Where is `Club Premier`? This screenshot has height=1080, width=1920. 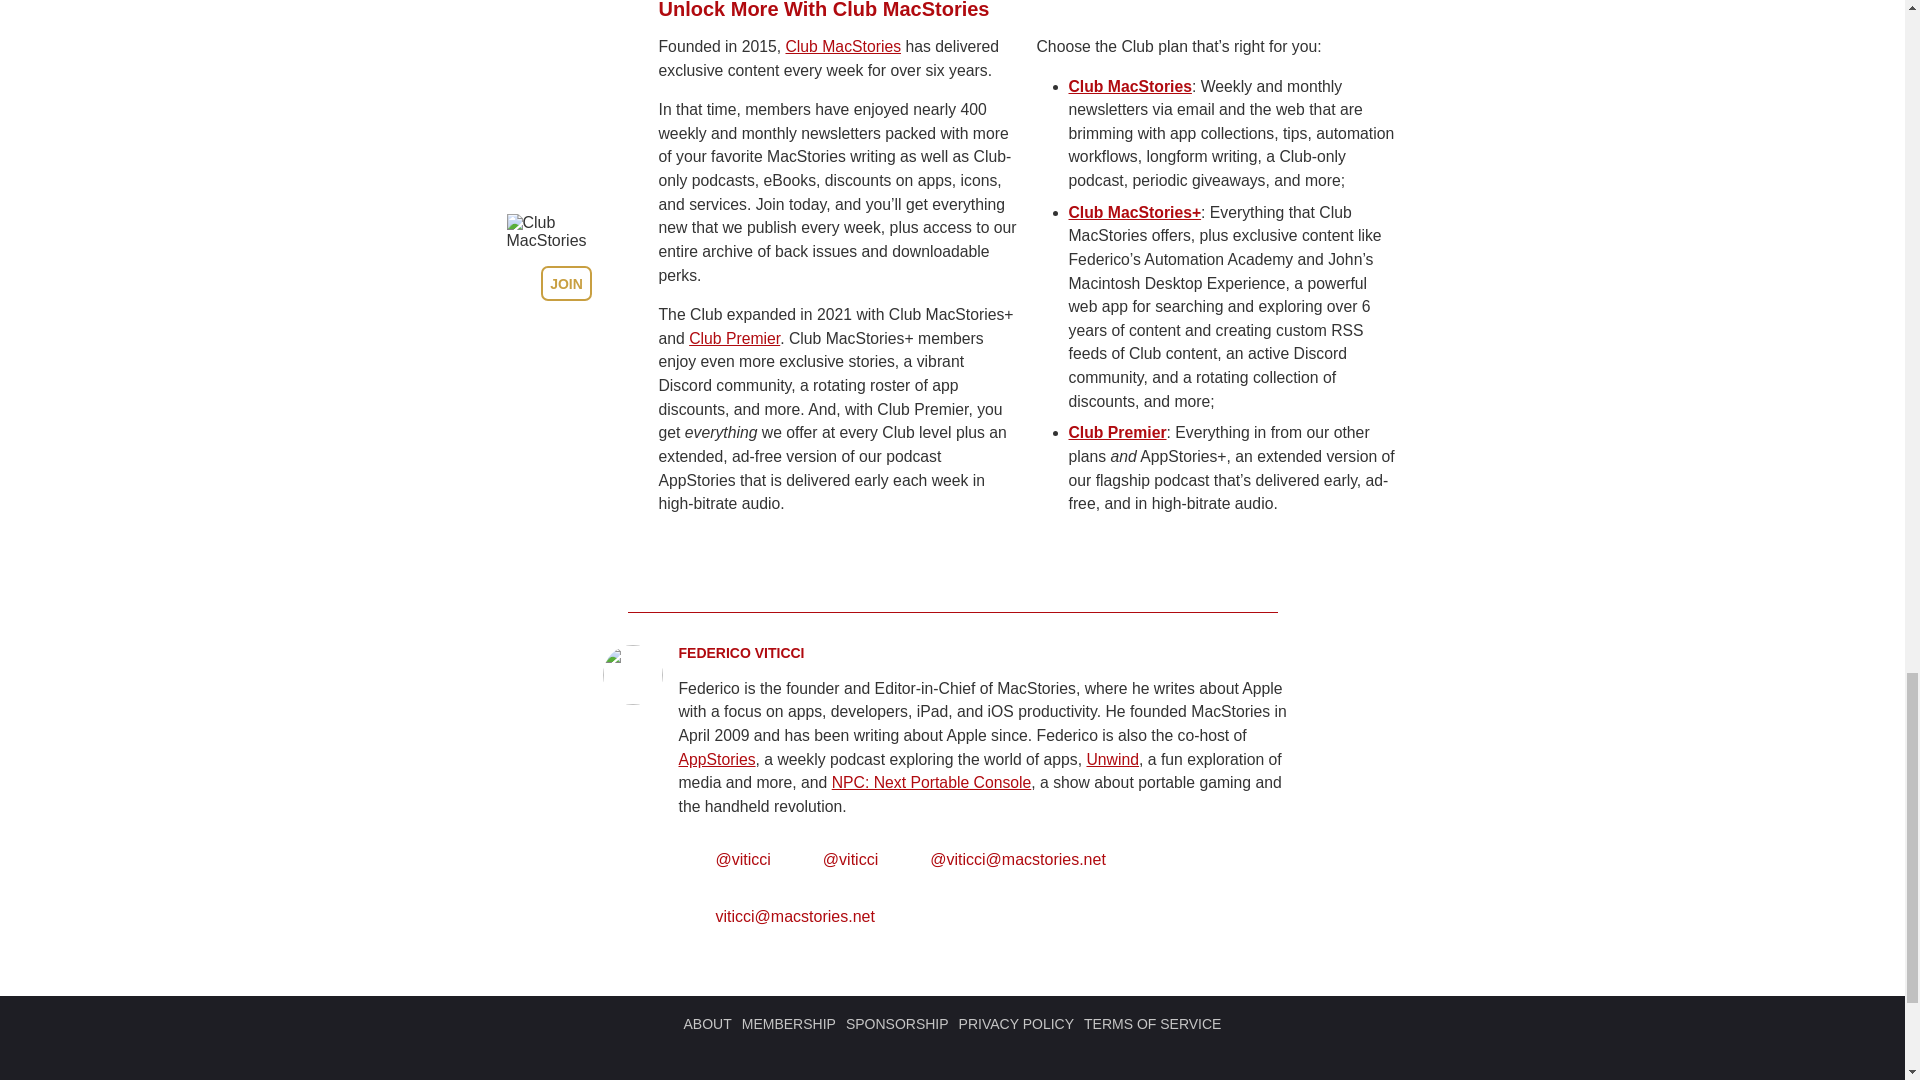 Club Premier is located at coordinates (1116, 432).